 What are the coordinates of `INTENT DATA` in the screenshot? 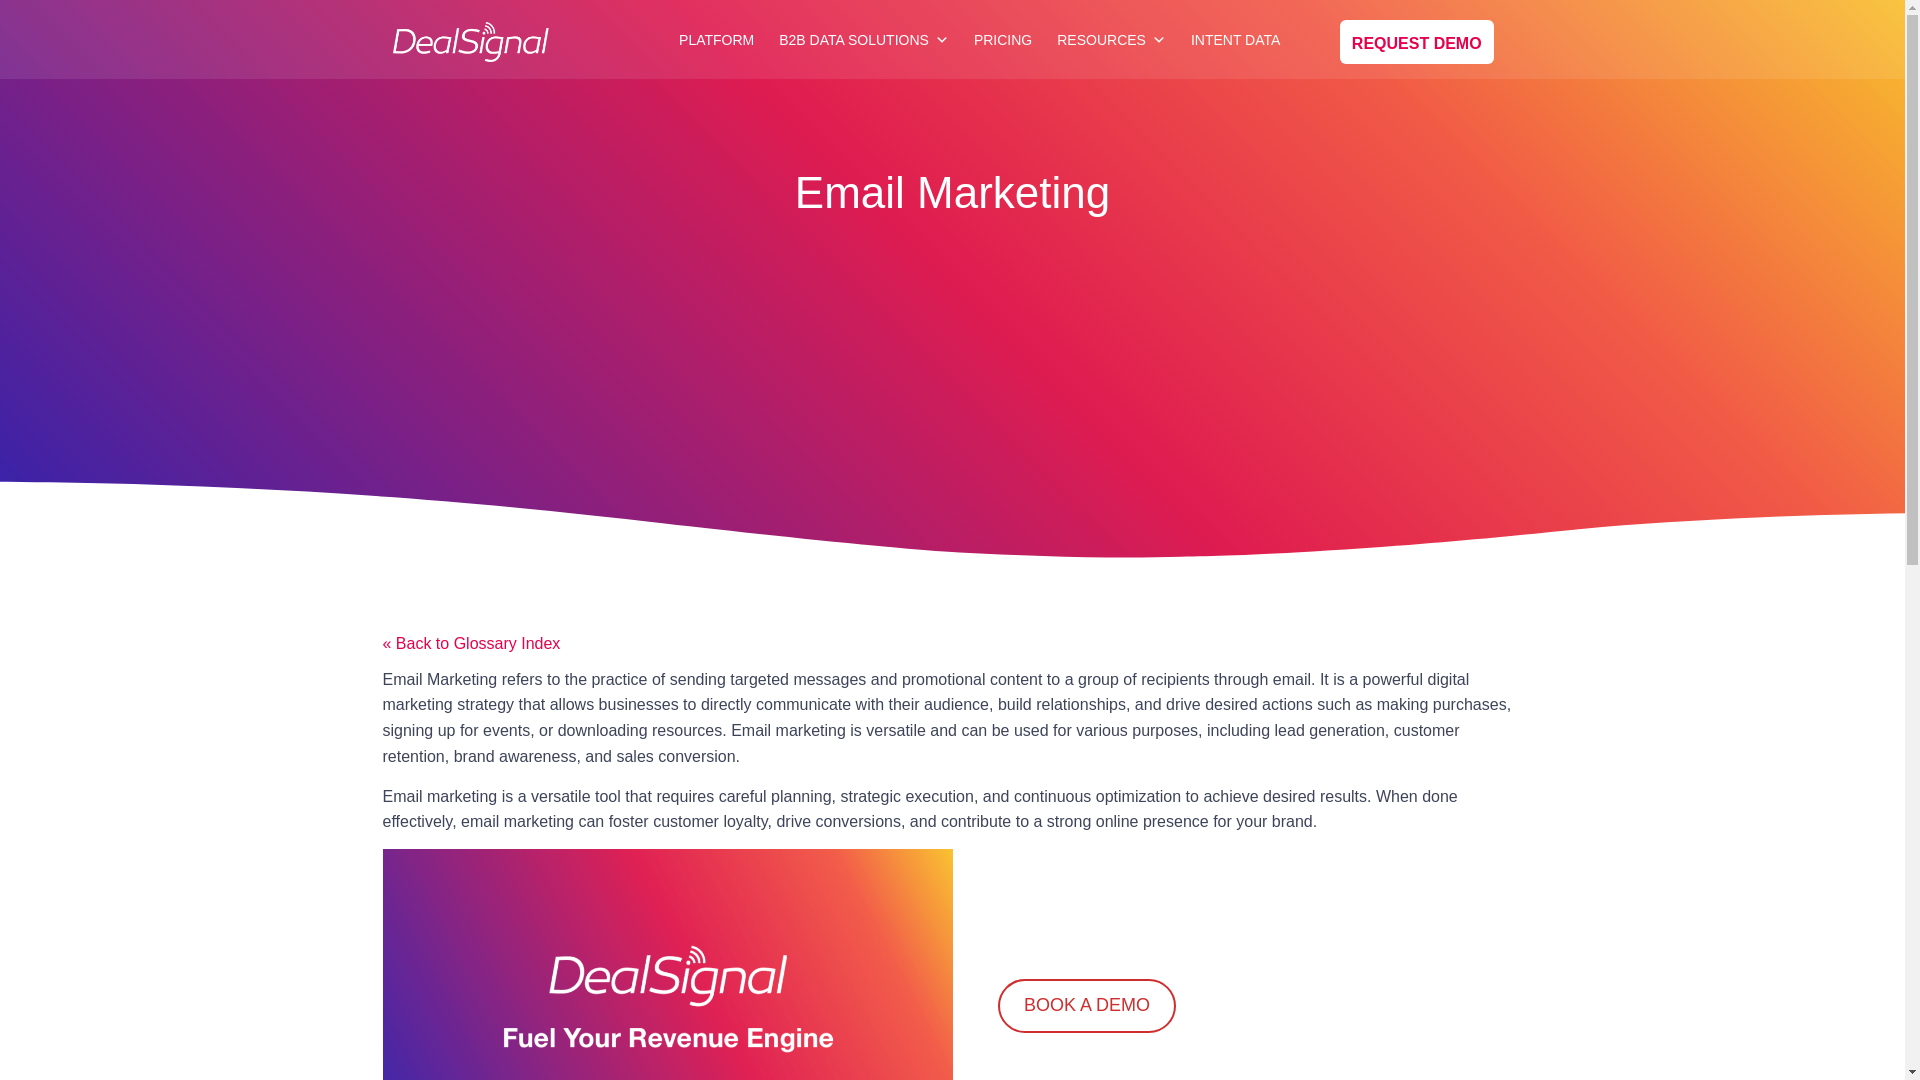 It's located at (1235, 40).